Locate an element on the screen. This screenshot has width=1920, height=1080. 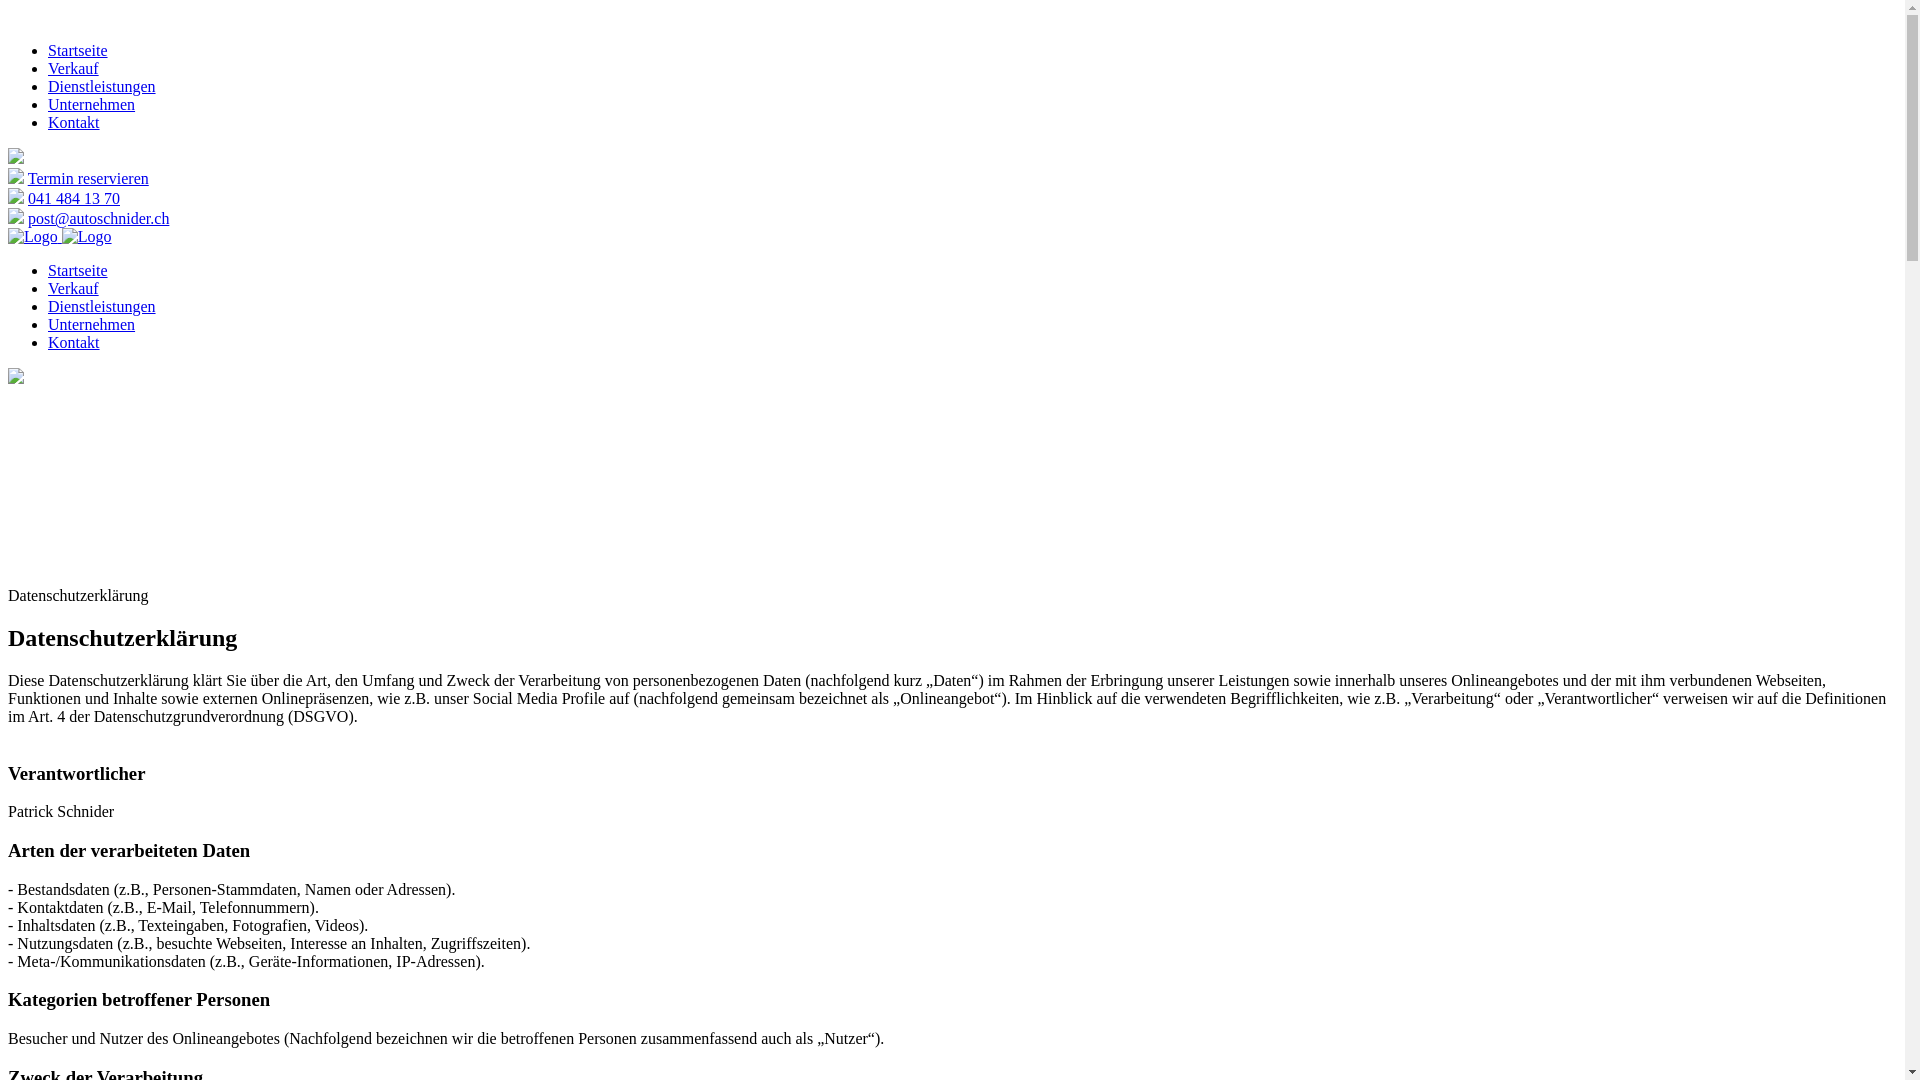
Kontakt is located at coordinates (74, 342).